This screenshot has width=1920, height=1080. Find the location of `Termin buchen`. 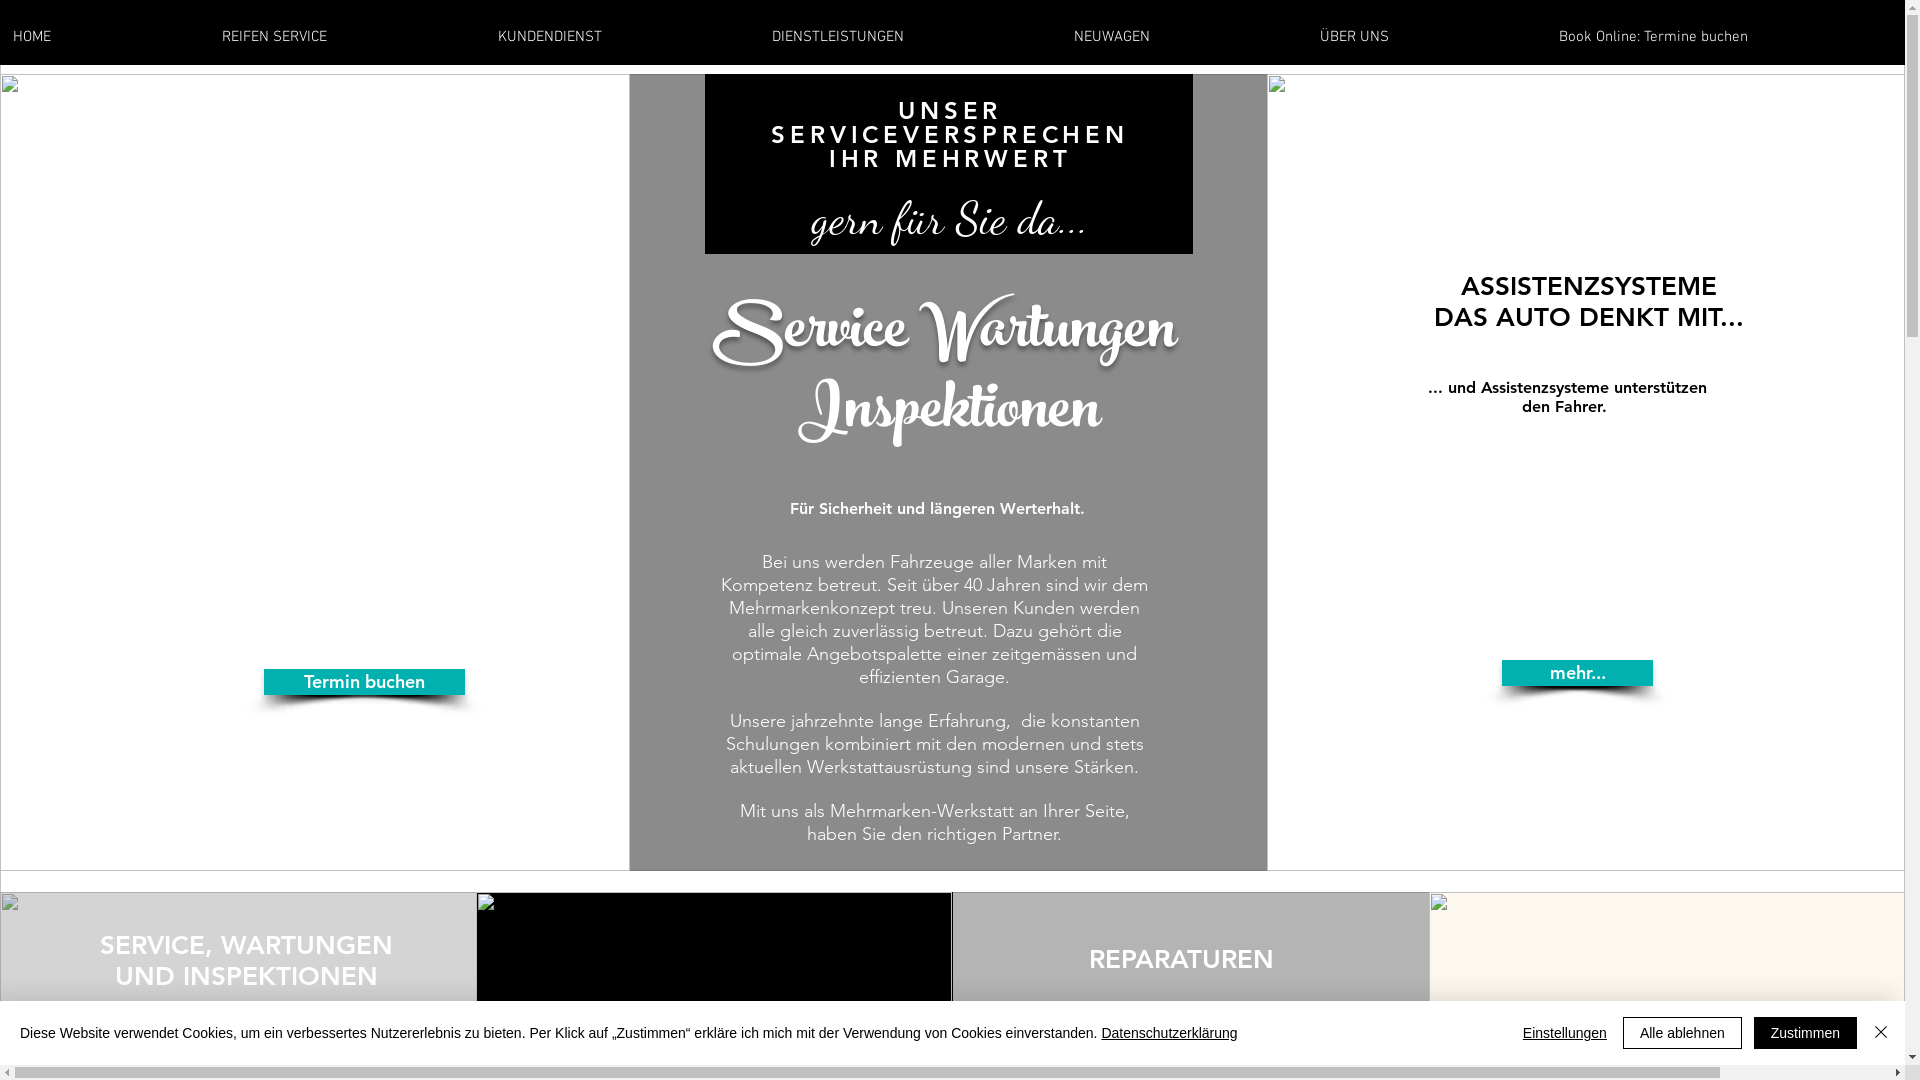

Termin buchen is located at coordinates (364, 682).